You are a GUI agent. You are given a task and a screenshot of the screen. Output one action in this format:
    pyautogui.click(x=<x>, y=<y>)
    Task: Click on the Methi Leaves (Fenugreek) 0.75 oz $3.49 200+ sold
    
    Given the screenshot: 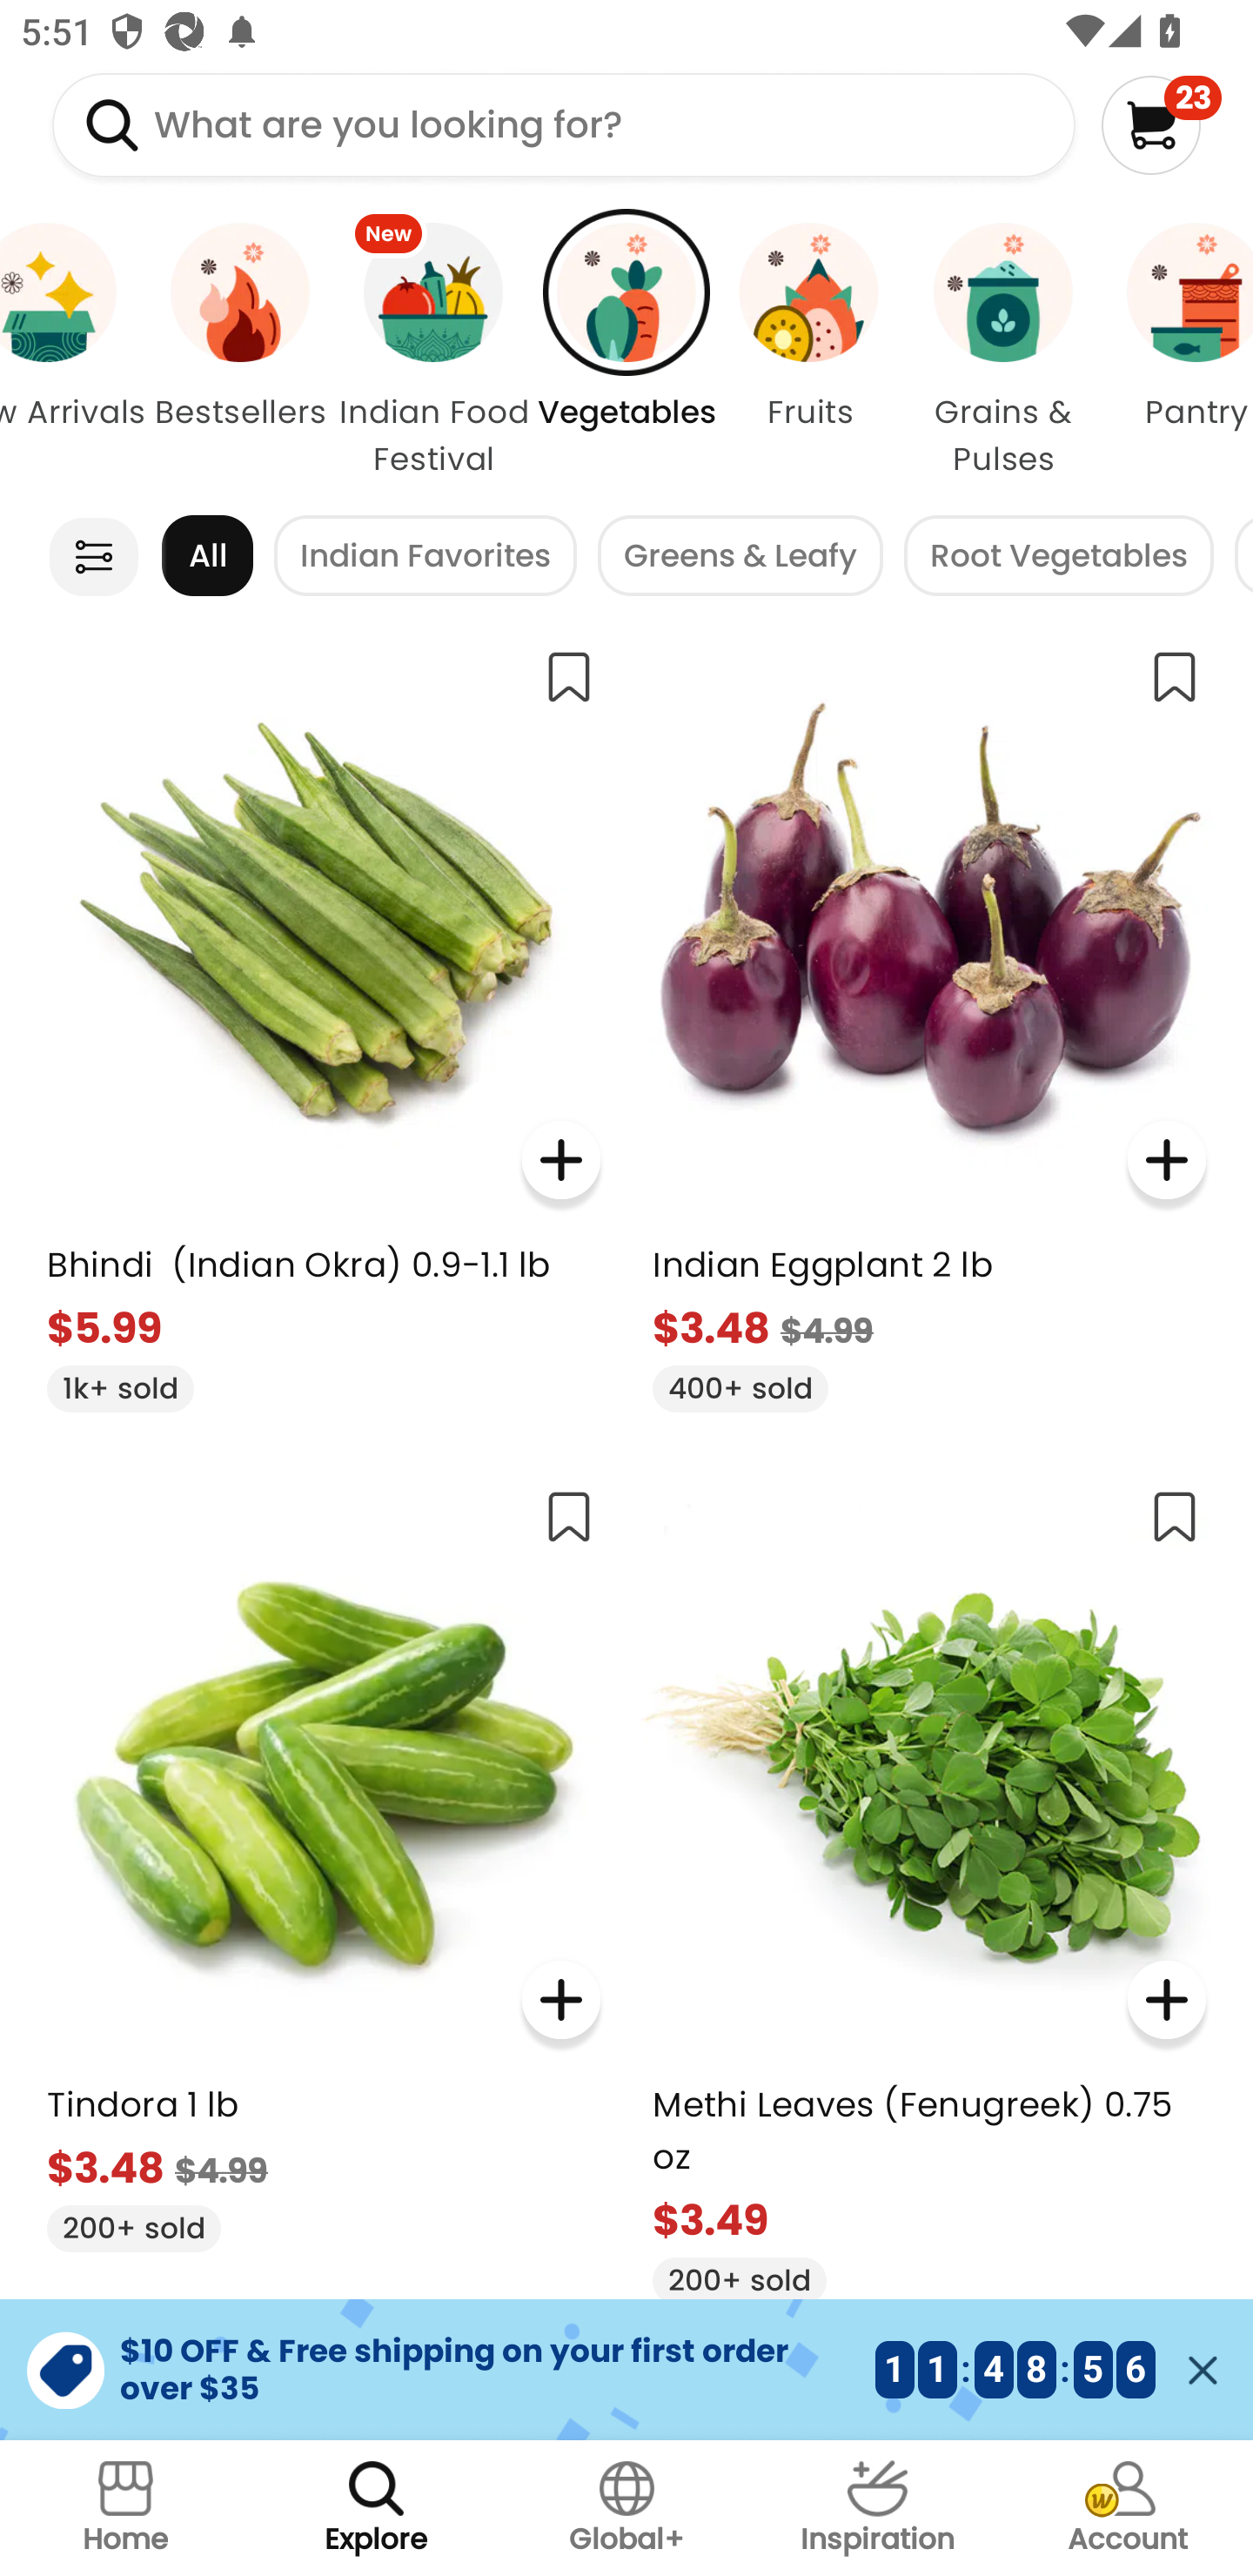 What is the action you would take?
    pyautogui.click(x=928, y=1885)
    